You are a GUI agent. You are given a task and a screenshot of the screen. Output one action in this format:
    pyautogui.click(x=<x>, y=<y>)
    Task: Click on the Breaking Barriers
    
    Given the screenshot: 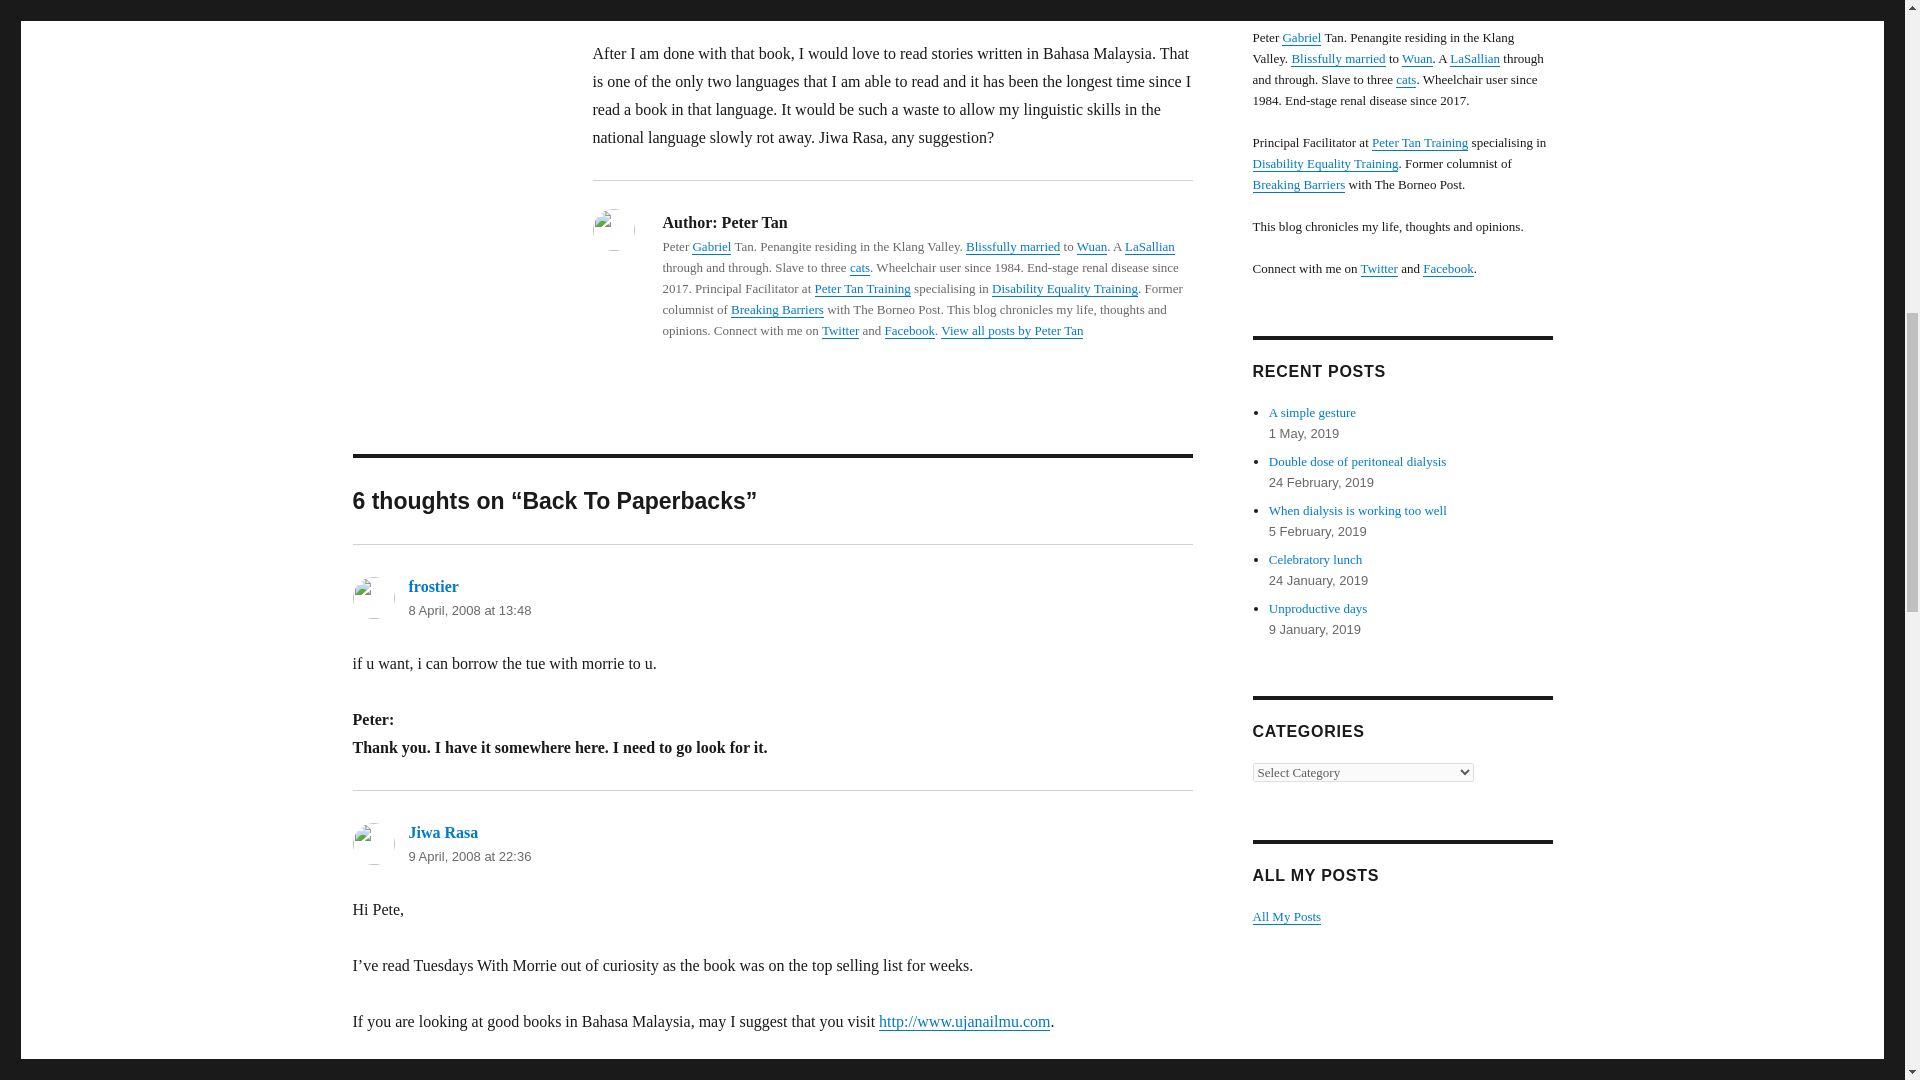 What is the action you would take?
    pyautogui.click(x=777, y=310)
    